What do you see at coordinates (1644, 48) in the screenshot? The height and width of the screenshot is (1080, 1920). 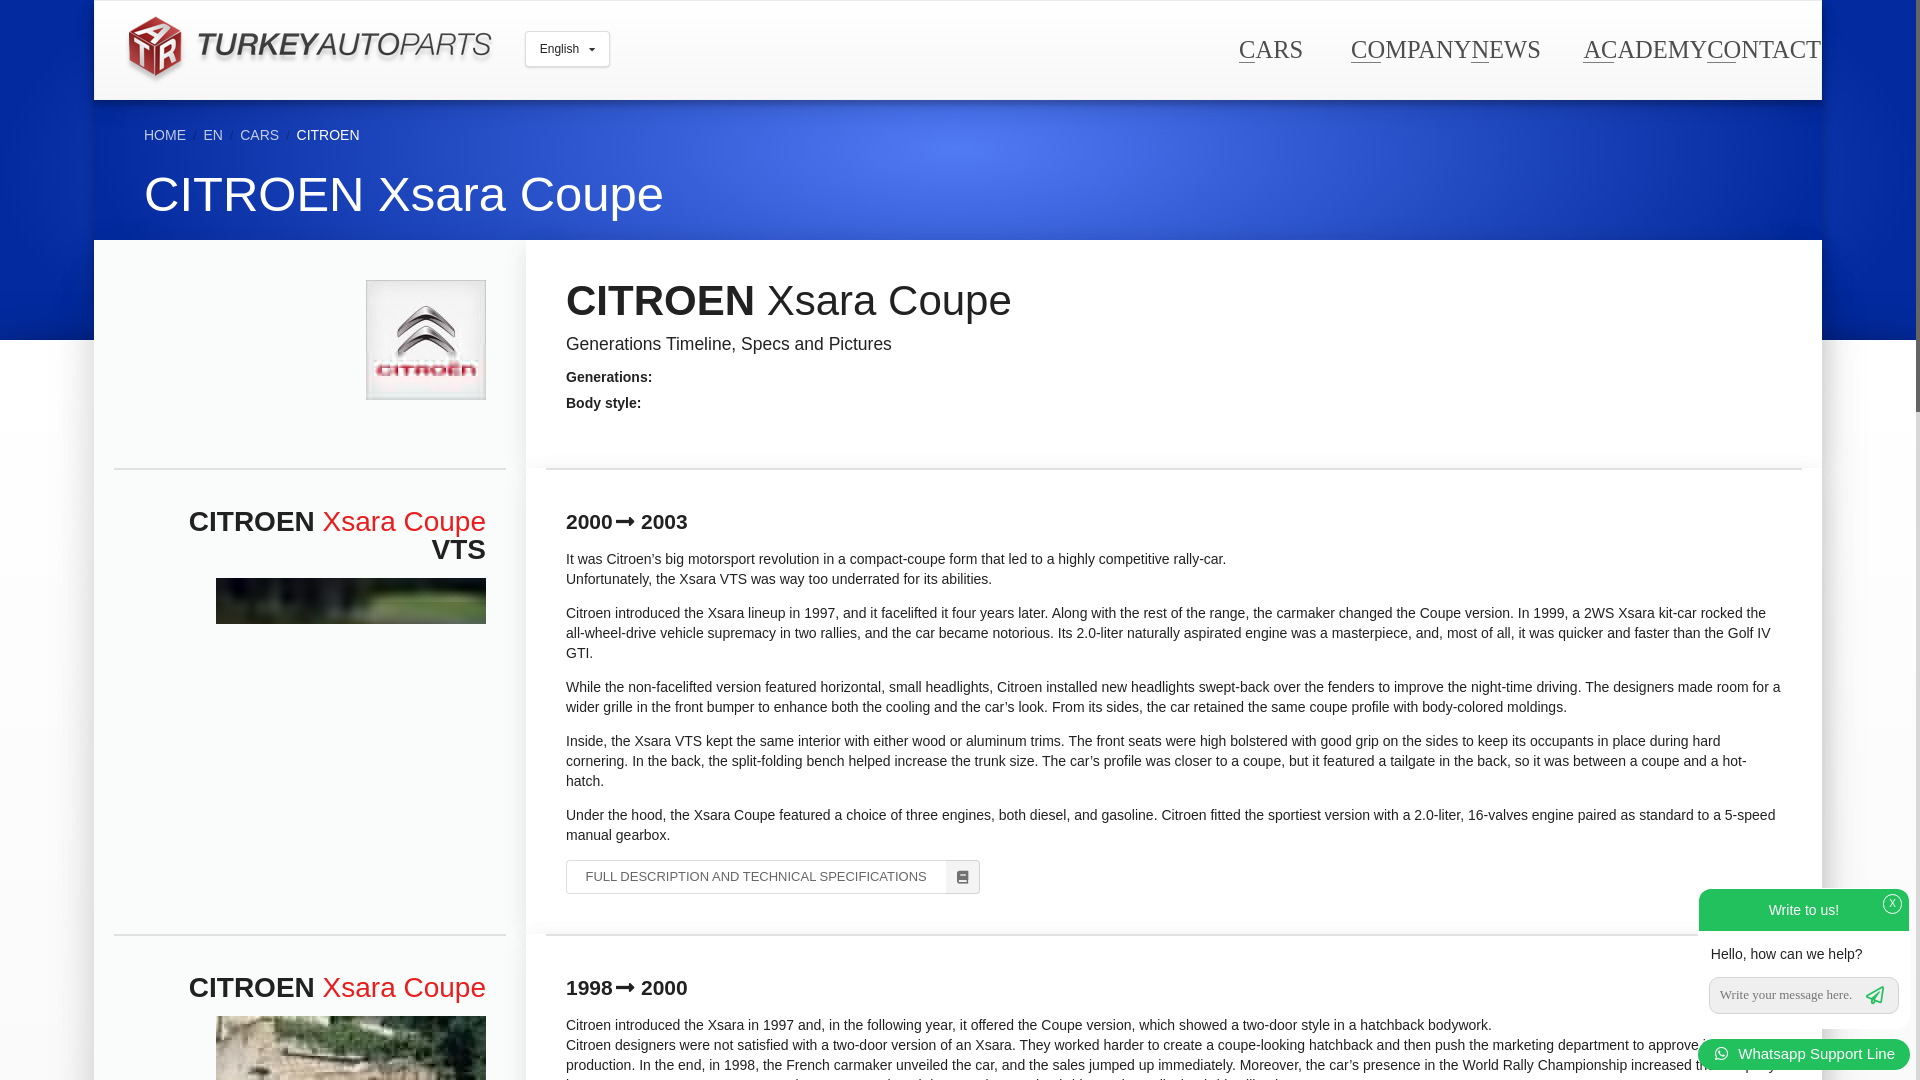 I see `ACADEMY` at bounding box center [1644, 48].